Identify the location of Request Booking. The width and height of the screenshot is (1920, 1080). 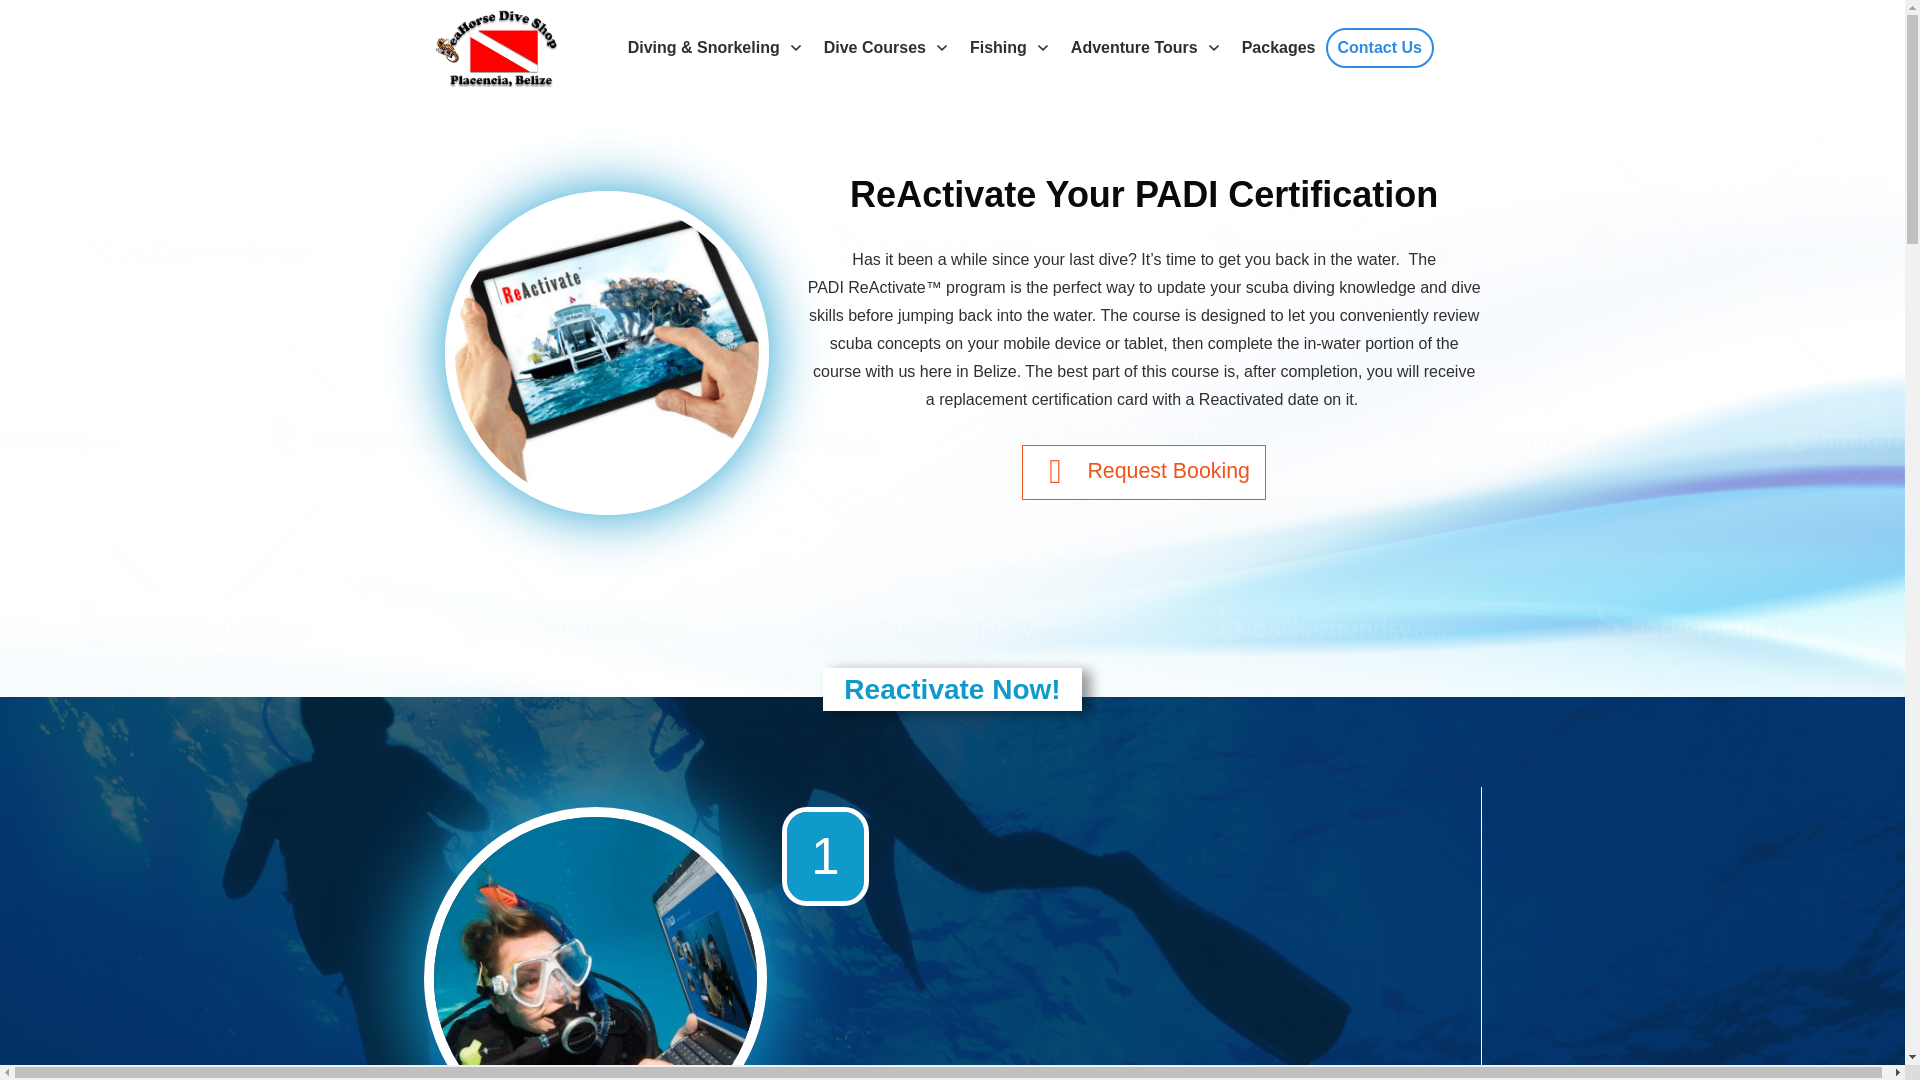
(1143, 472).